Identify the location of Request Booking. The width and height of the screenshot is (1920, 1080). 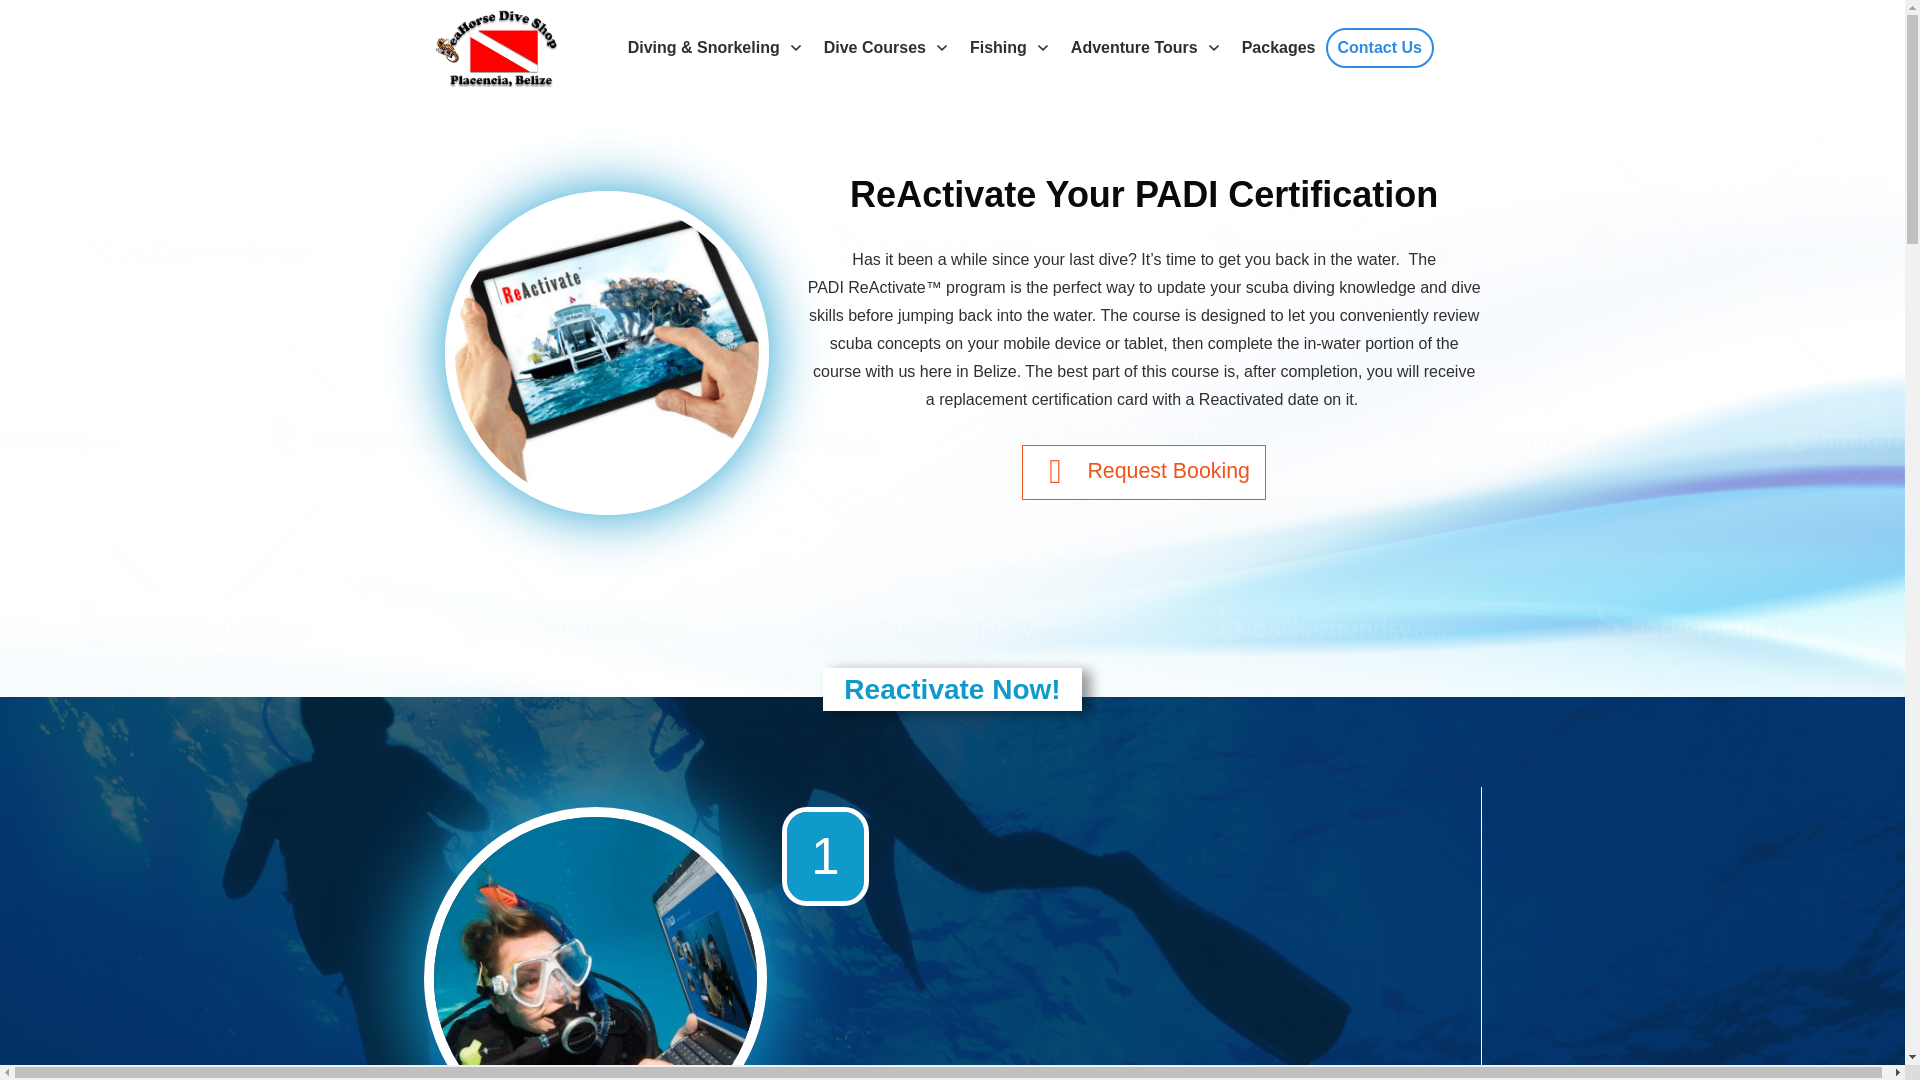
(1143, 472).